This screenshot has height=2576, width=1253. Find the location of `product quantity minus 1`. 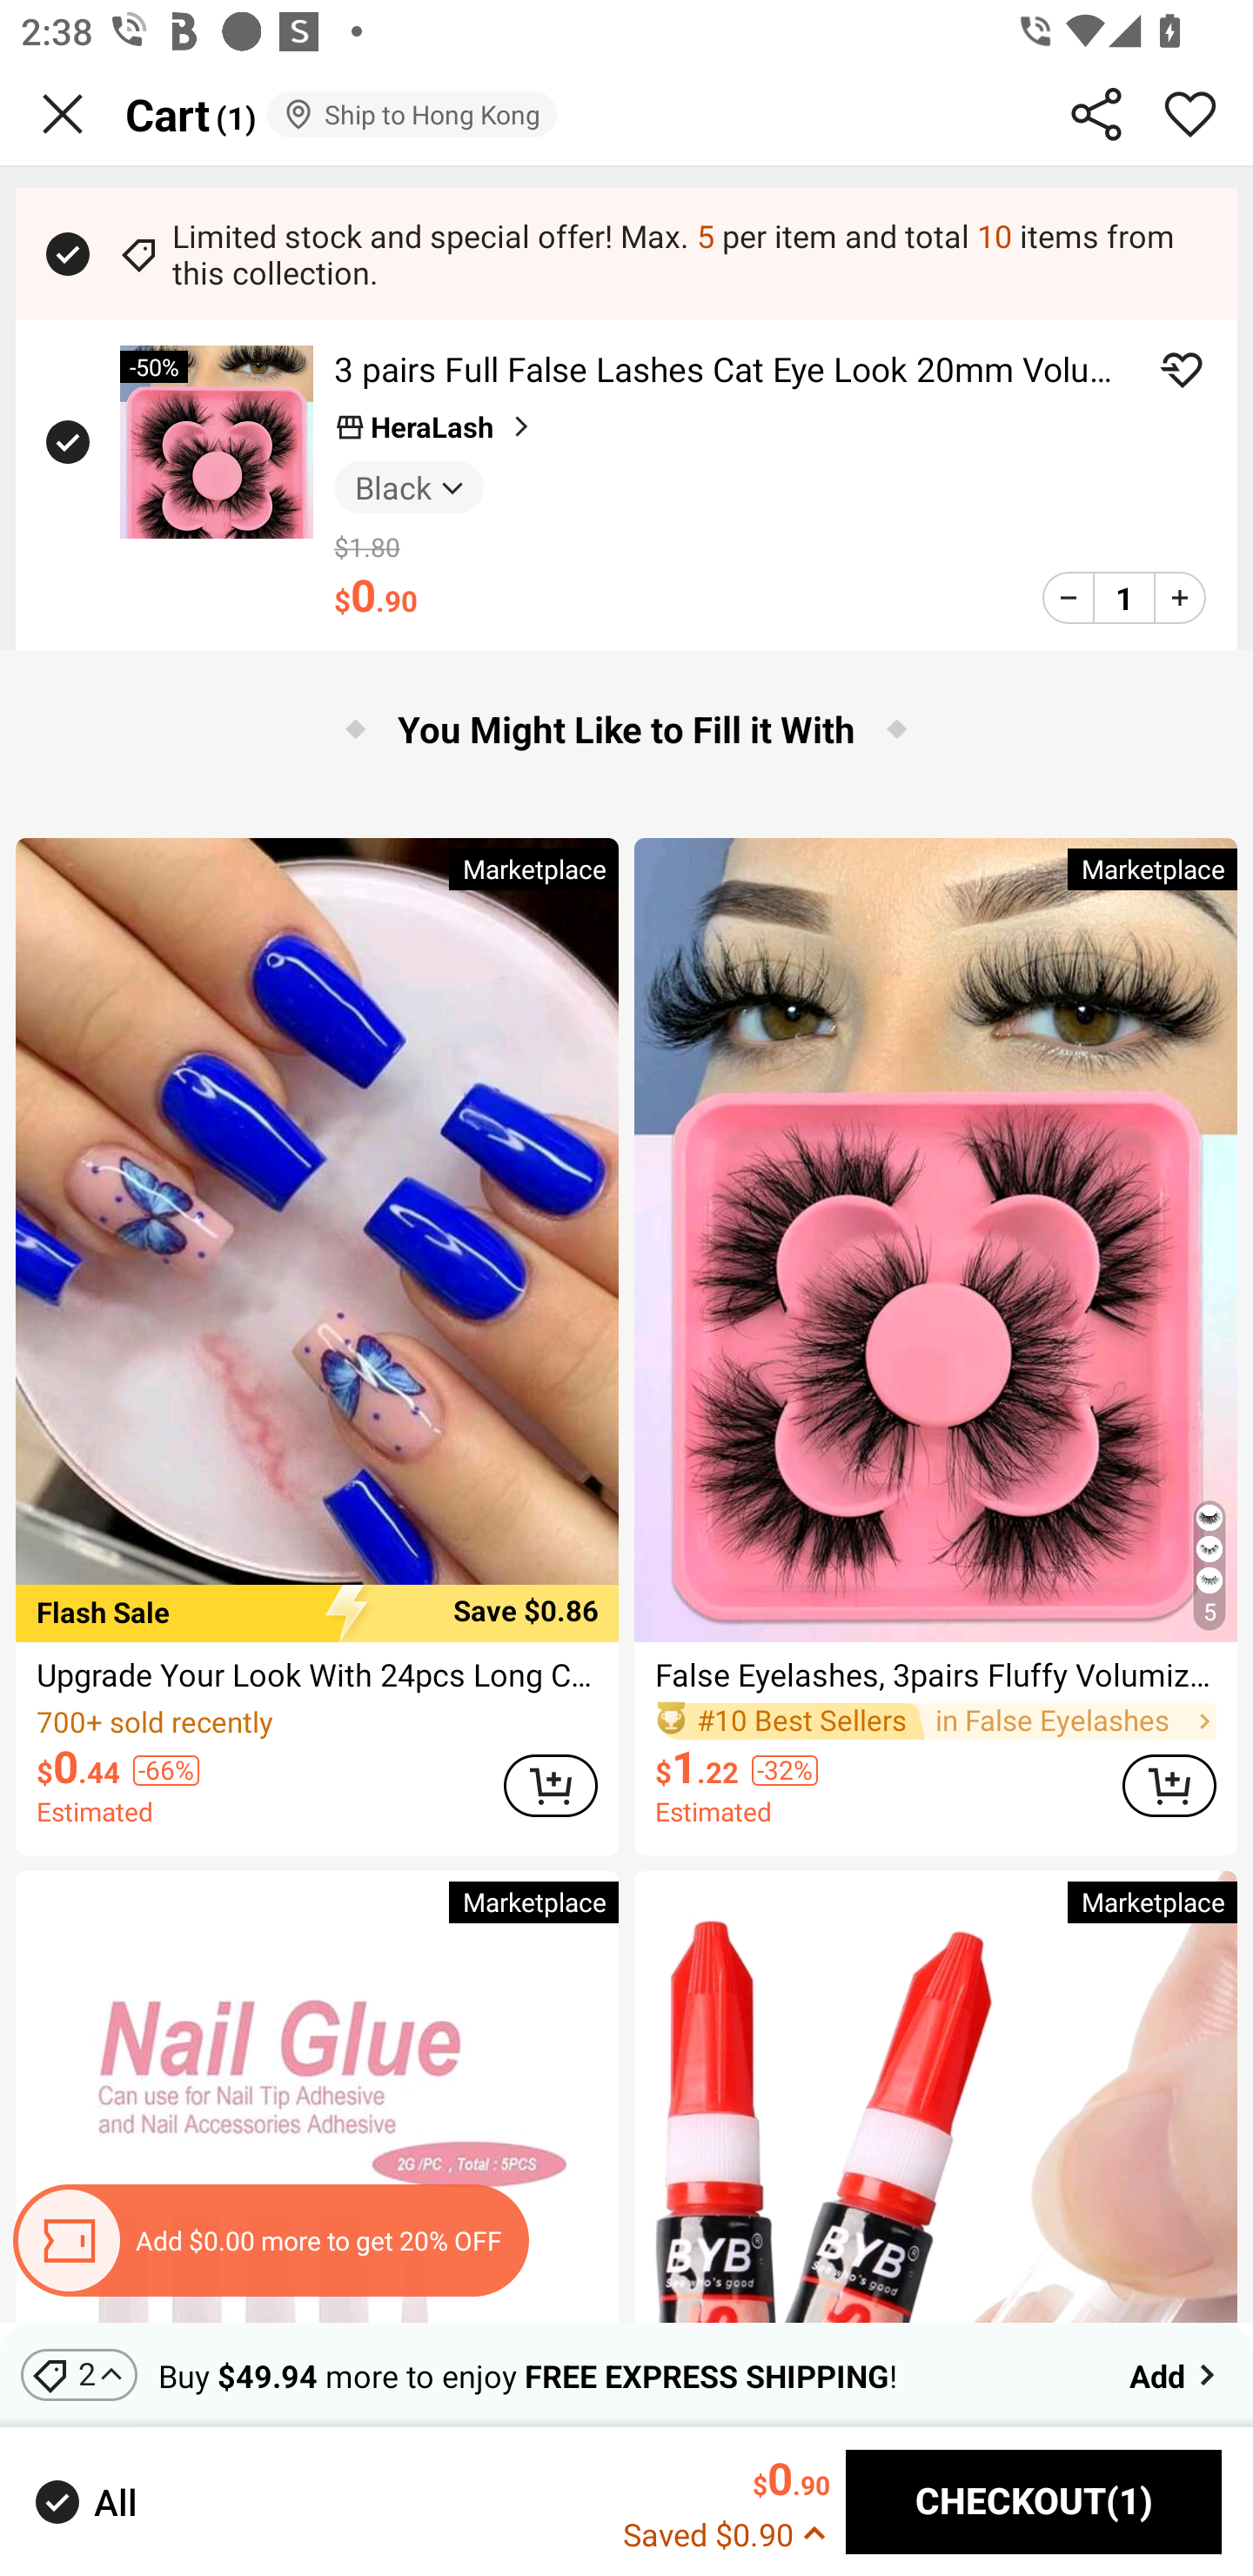

product quantity minus 1 is located at coordinates (1069, 597).